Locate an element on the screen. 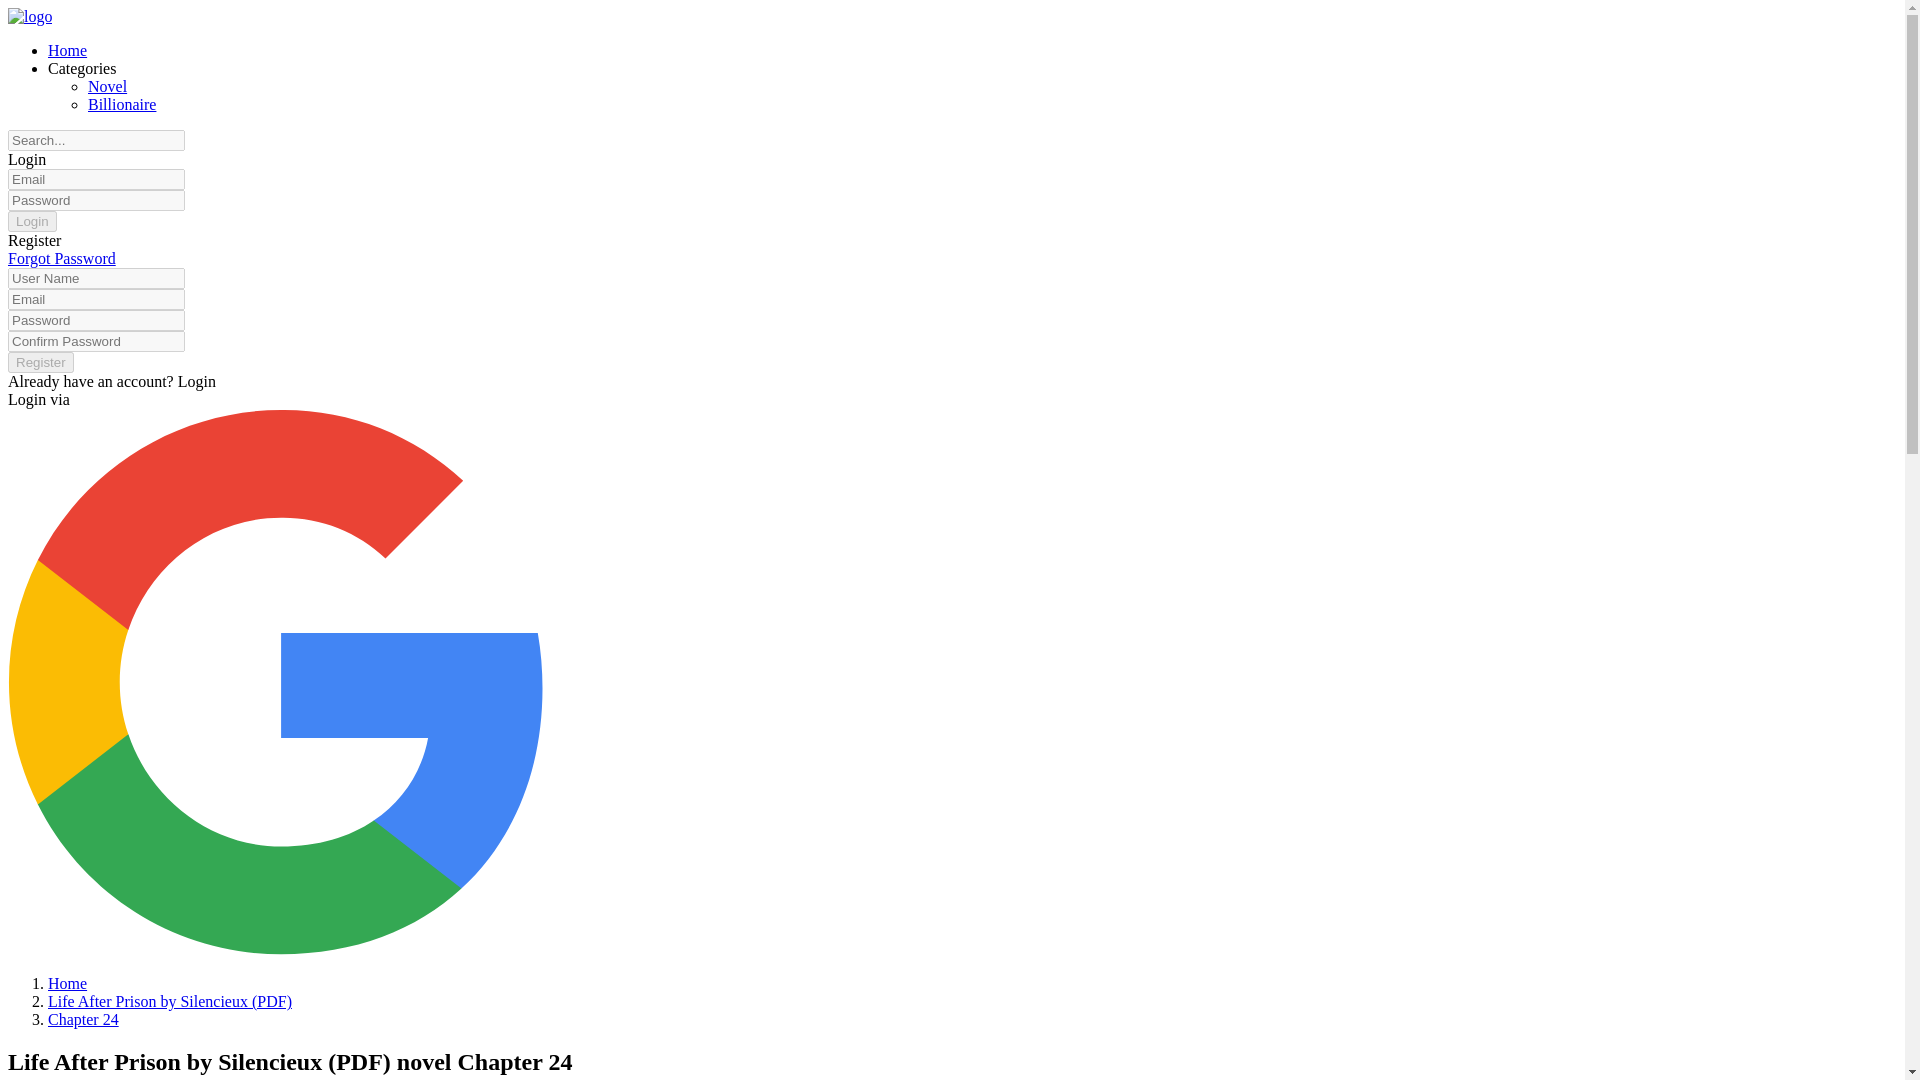 The height and width of the screenshot is (1080, 1920). Home is located at coordinates (67, 50).